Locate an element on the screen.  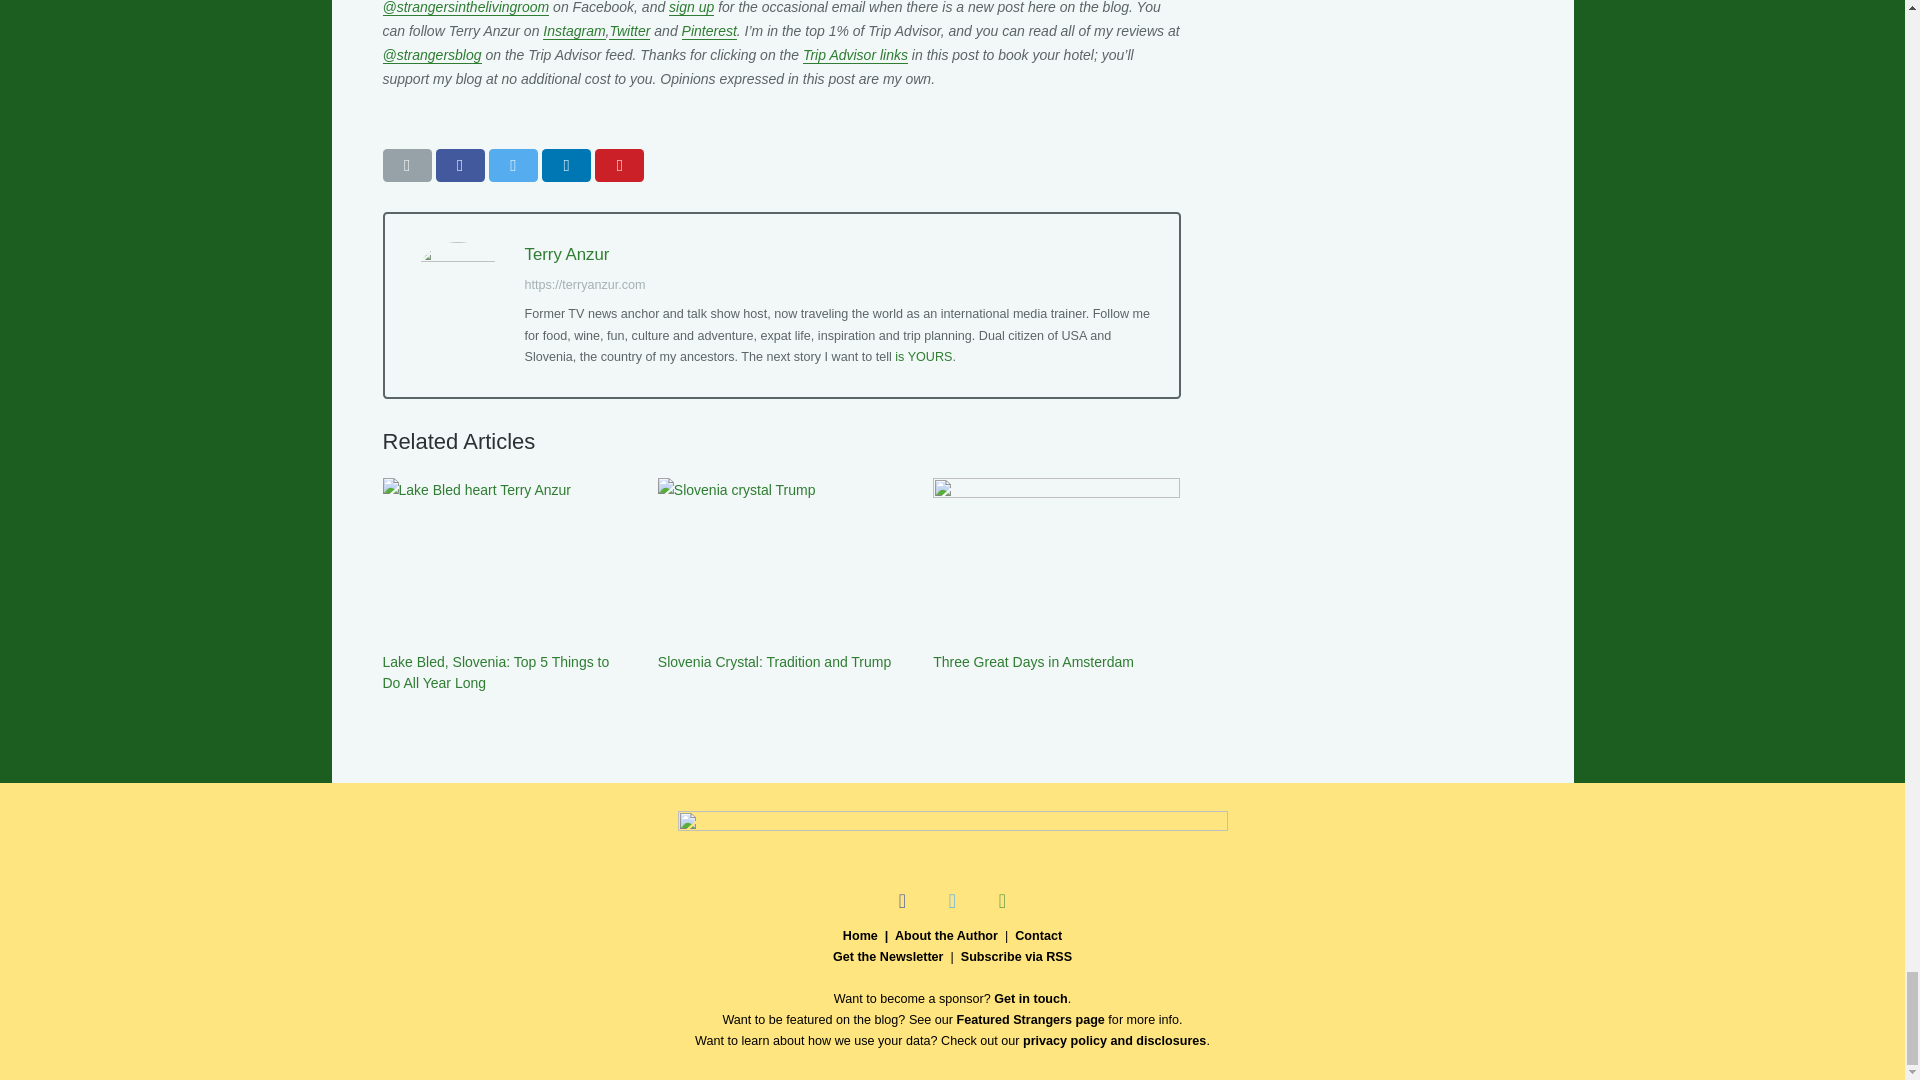
Share this is located at coordinates (460, 166).